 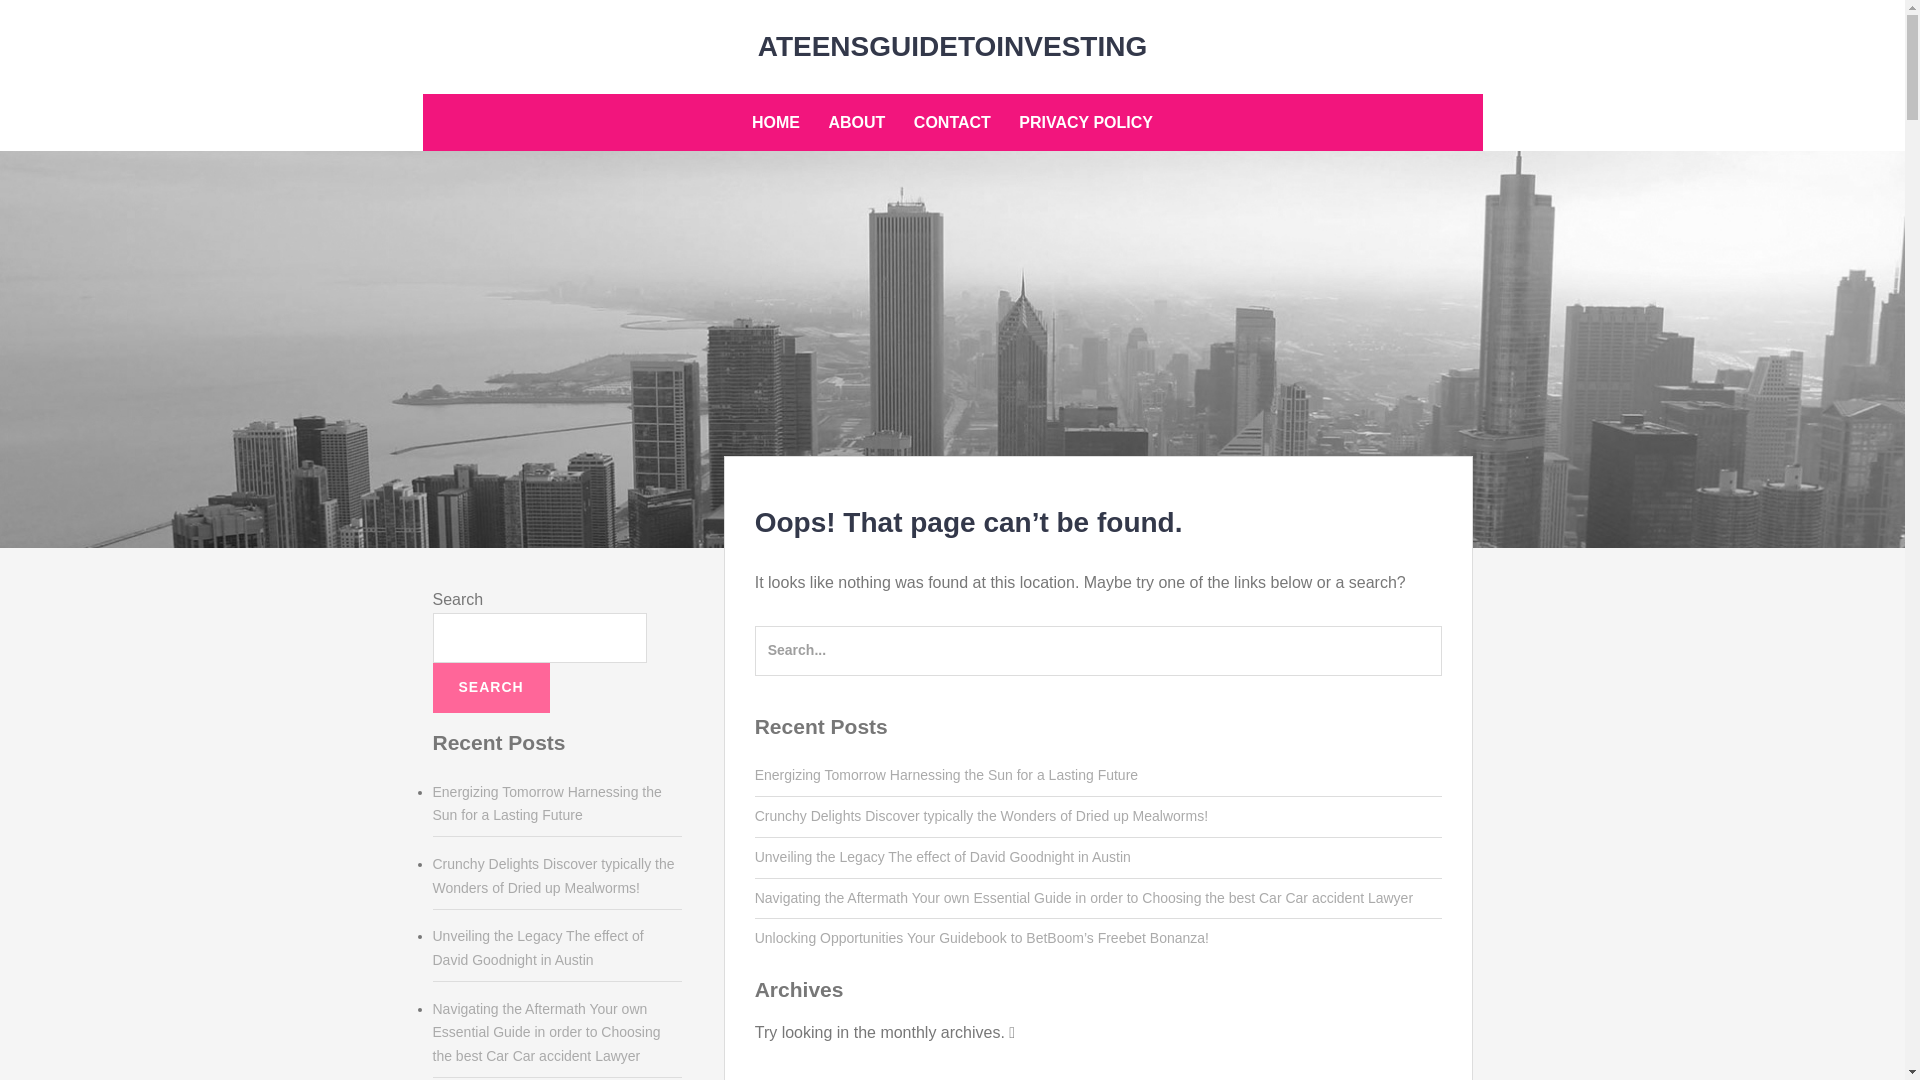 I want to click on Energizing Tomorrow Harnessing the Sun for a Lasting Future, so click(x=546, y=804).